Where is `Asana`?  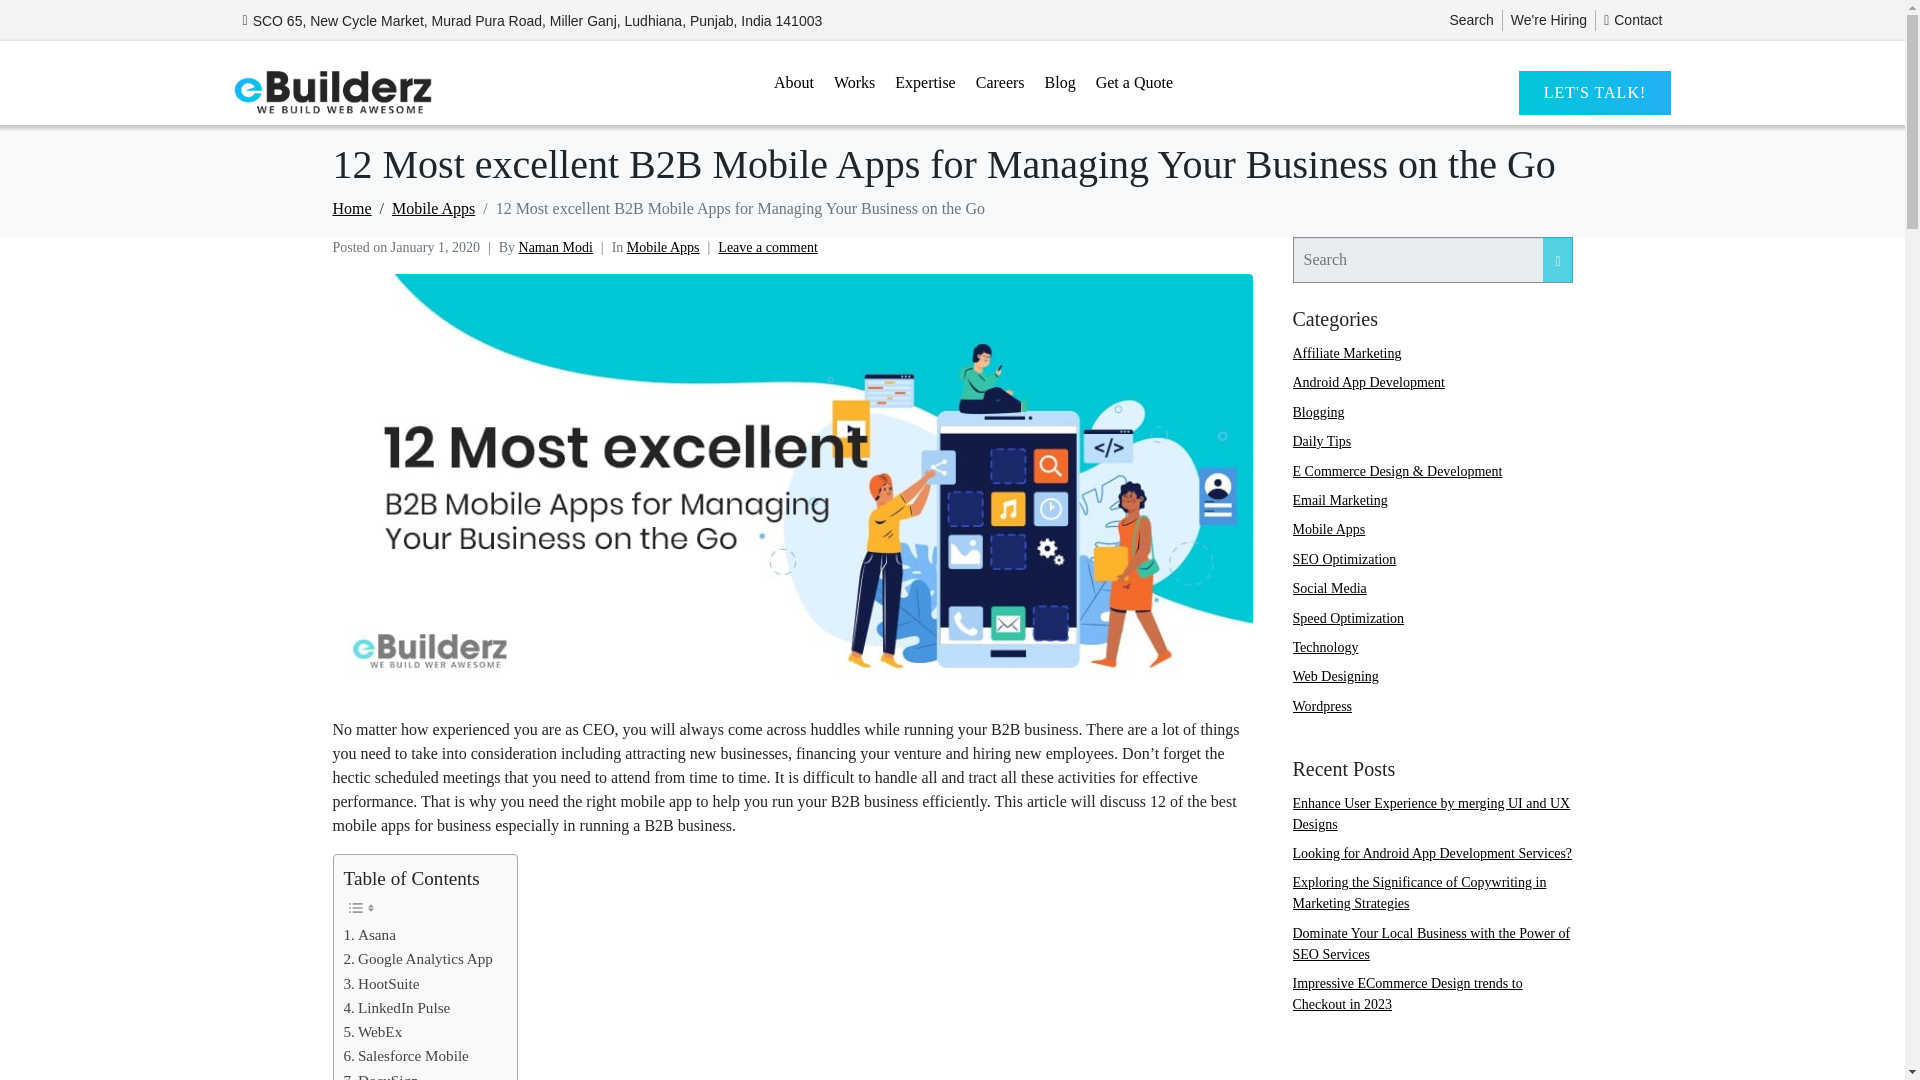 Asana is located at coordinates (369, 935).